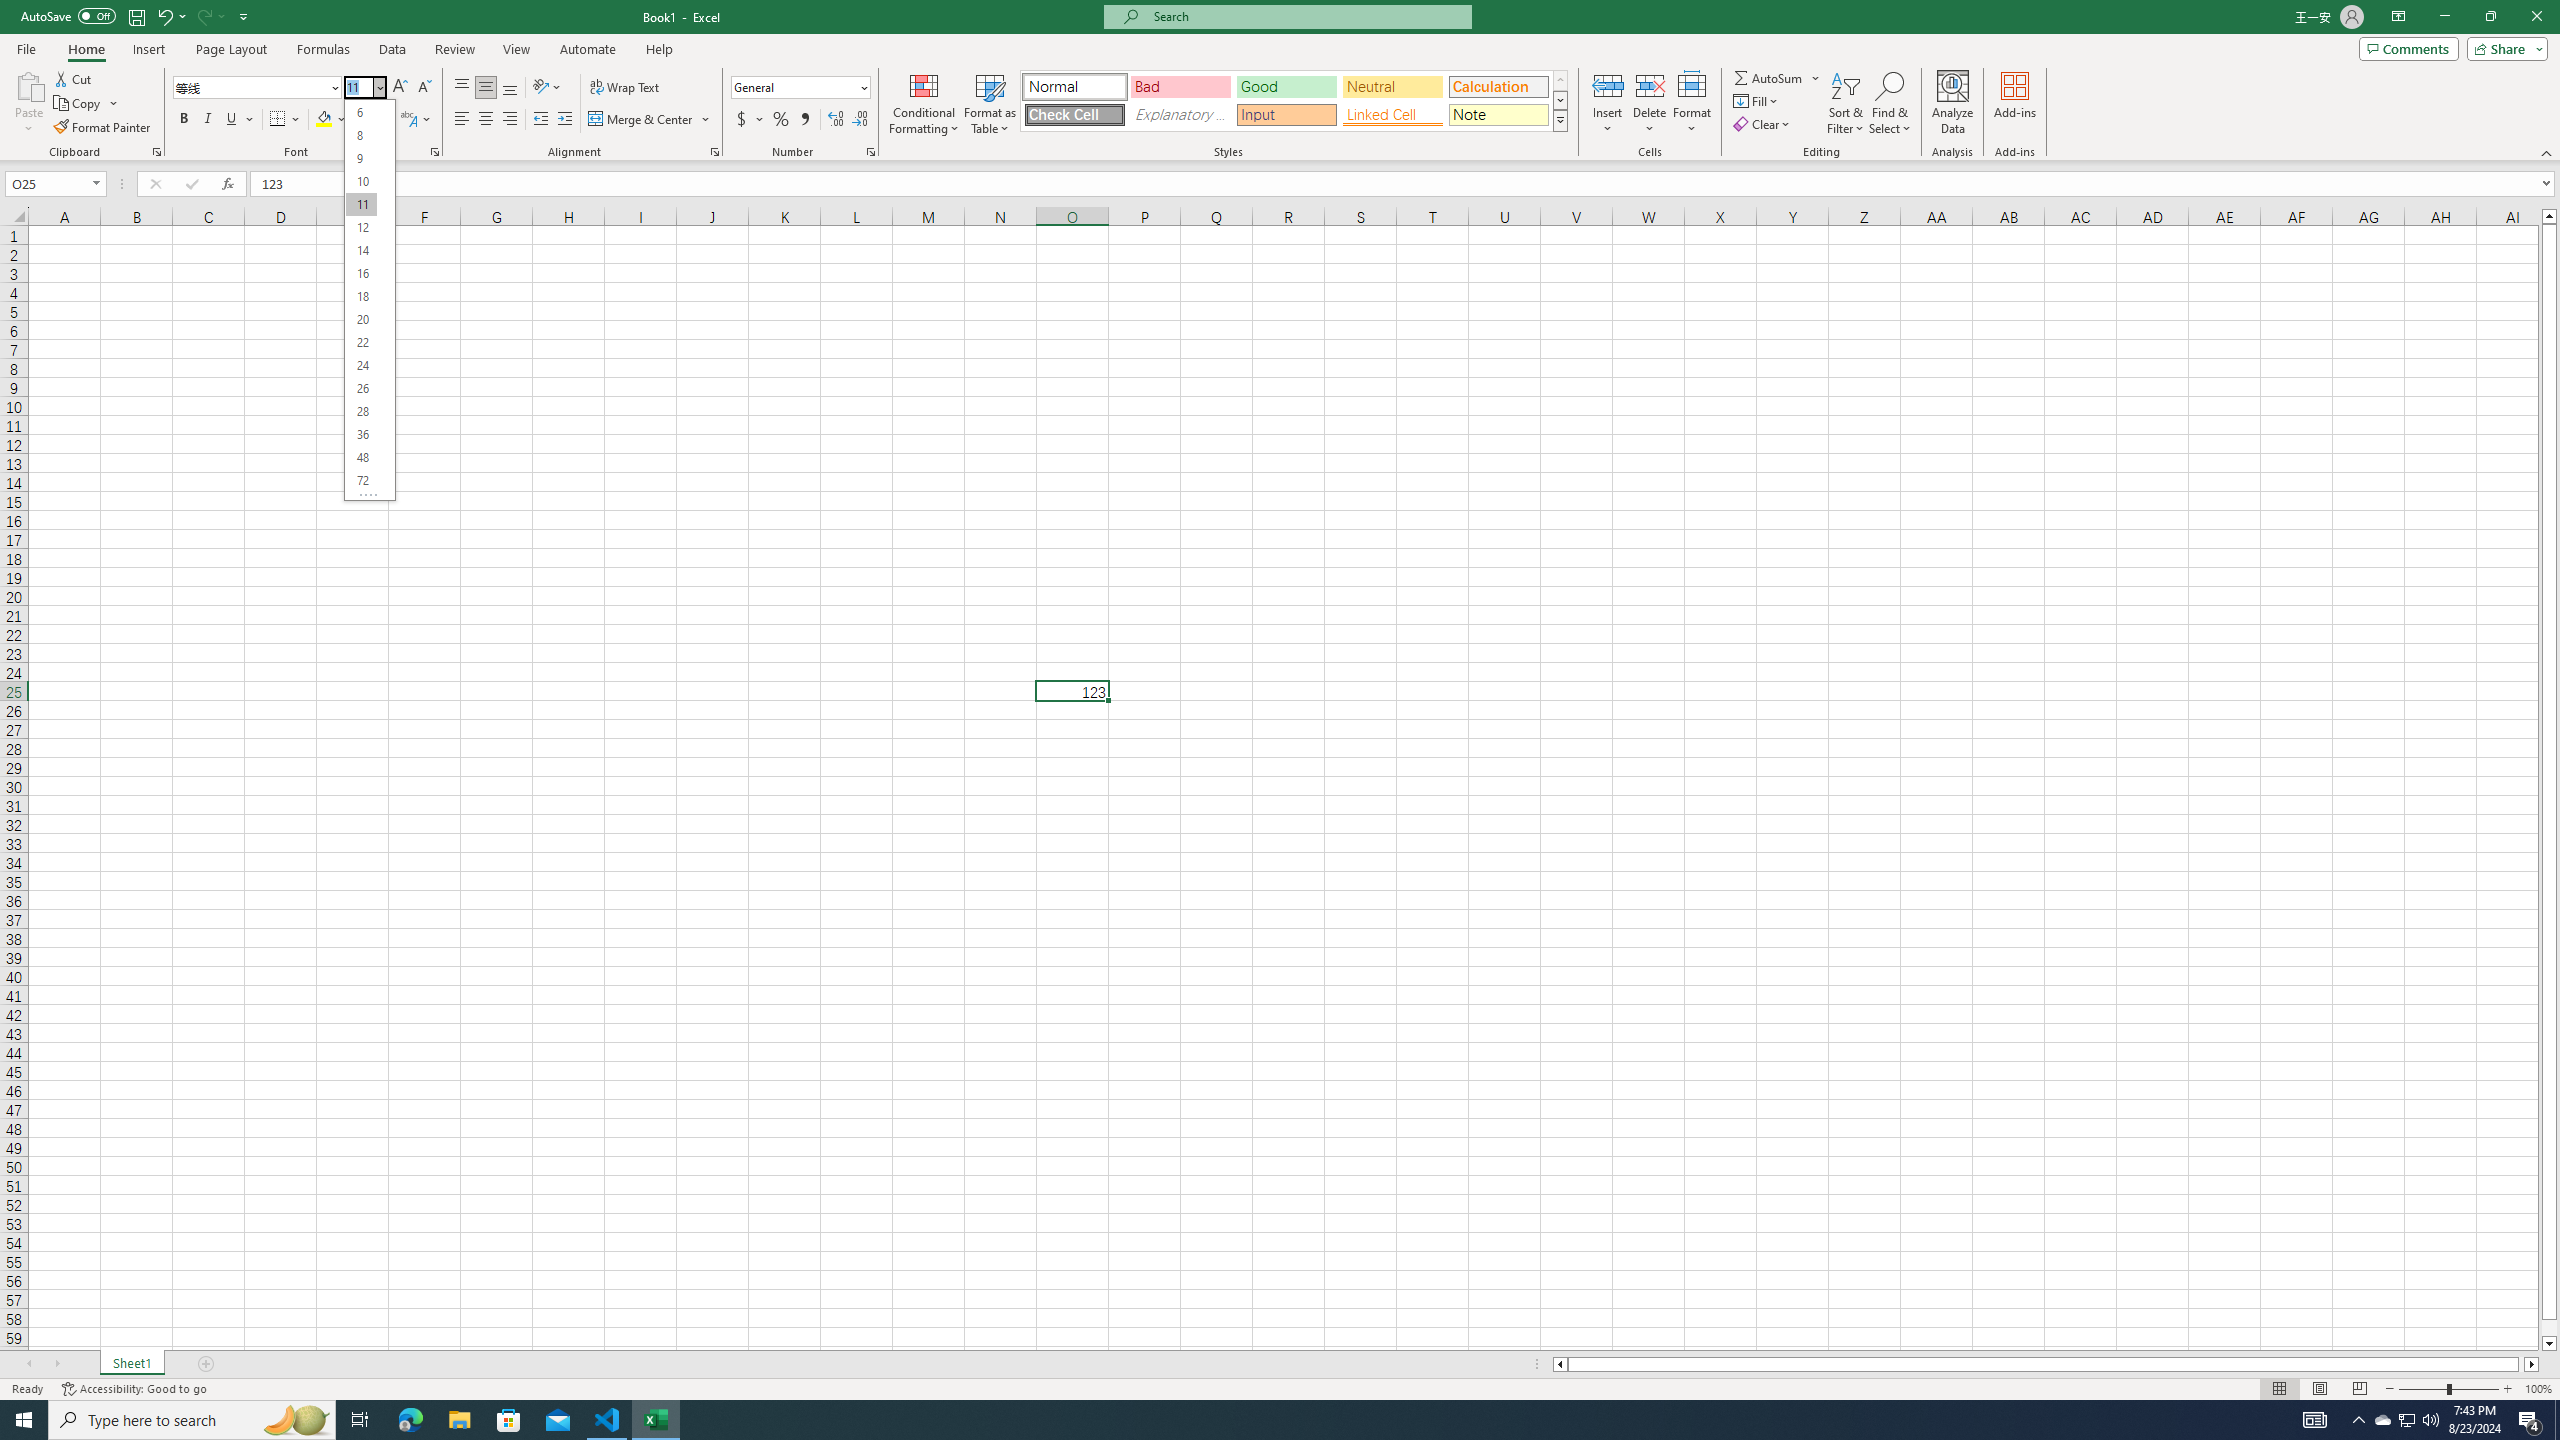  What do you see at coordinates (360, 204) in the screenshot?
I see `11` at bounding box center [360, 204].